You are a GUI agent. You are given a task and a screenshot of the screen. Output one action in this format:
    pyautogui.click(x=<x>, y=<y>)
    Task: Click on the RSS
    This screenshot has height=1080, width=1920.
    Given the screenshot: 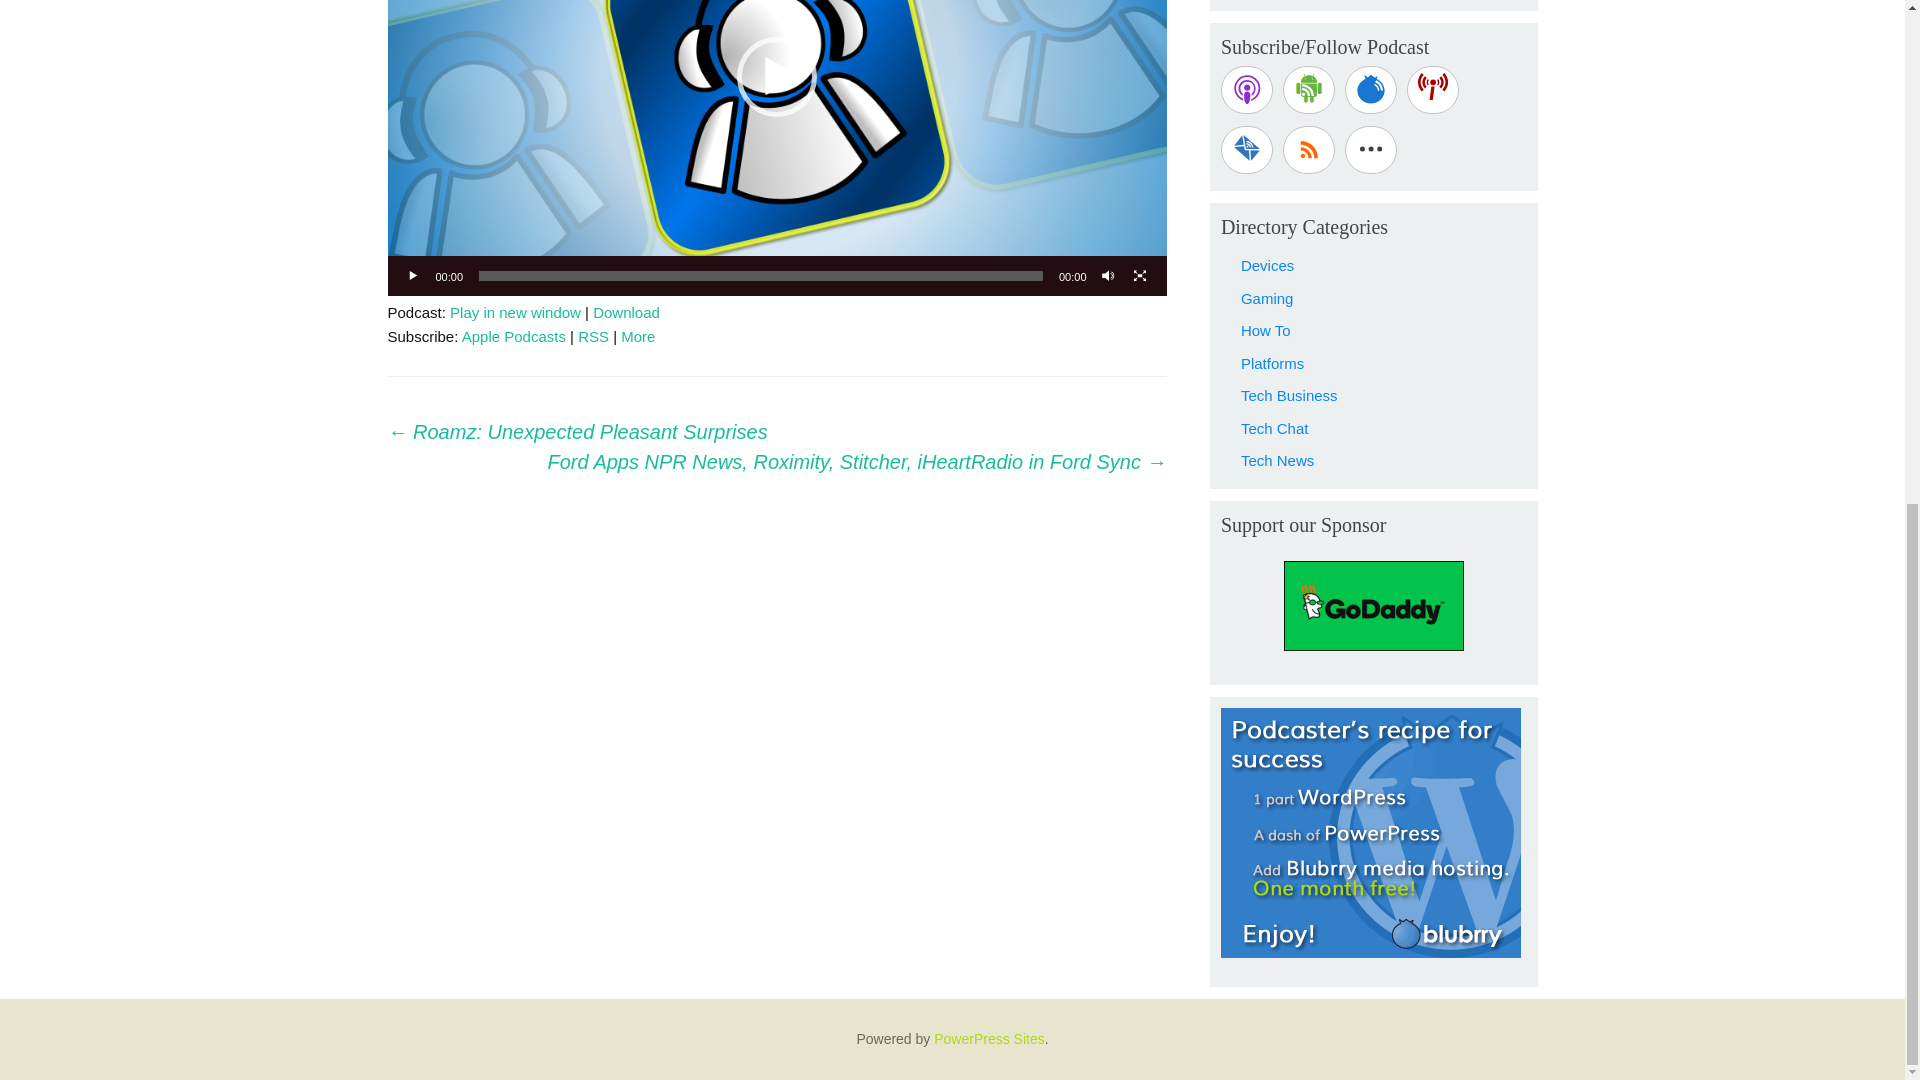 What is the action you would take?
    pyautogui.click(x=592, y=336)
    